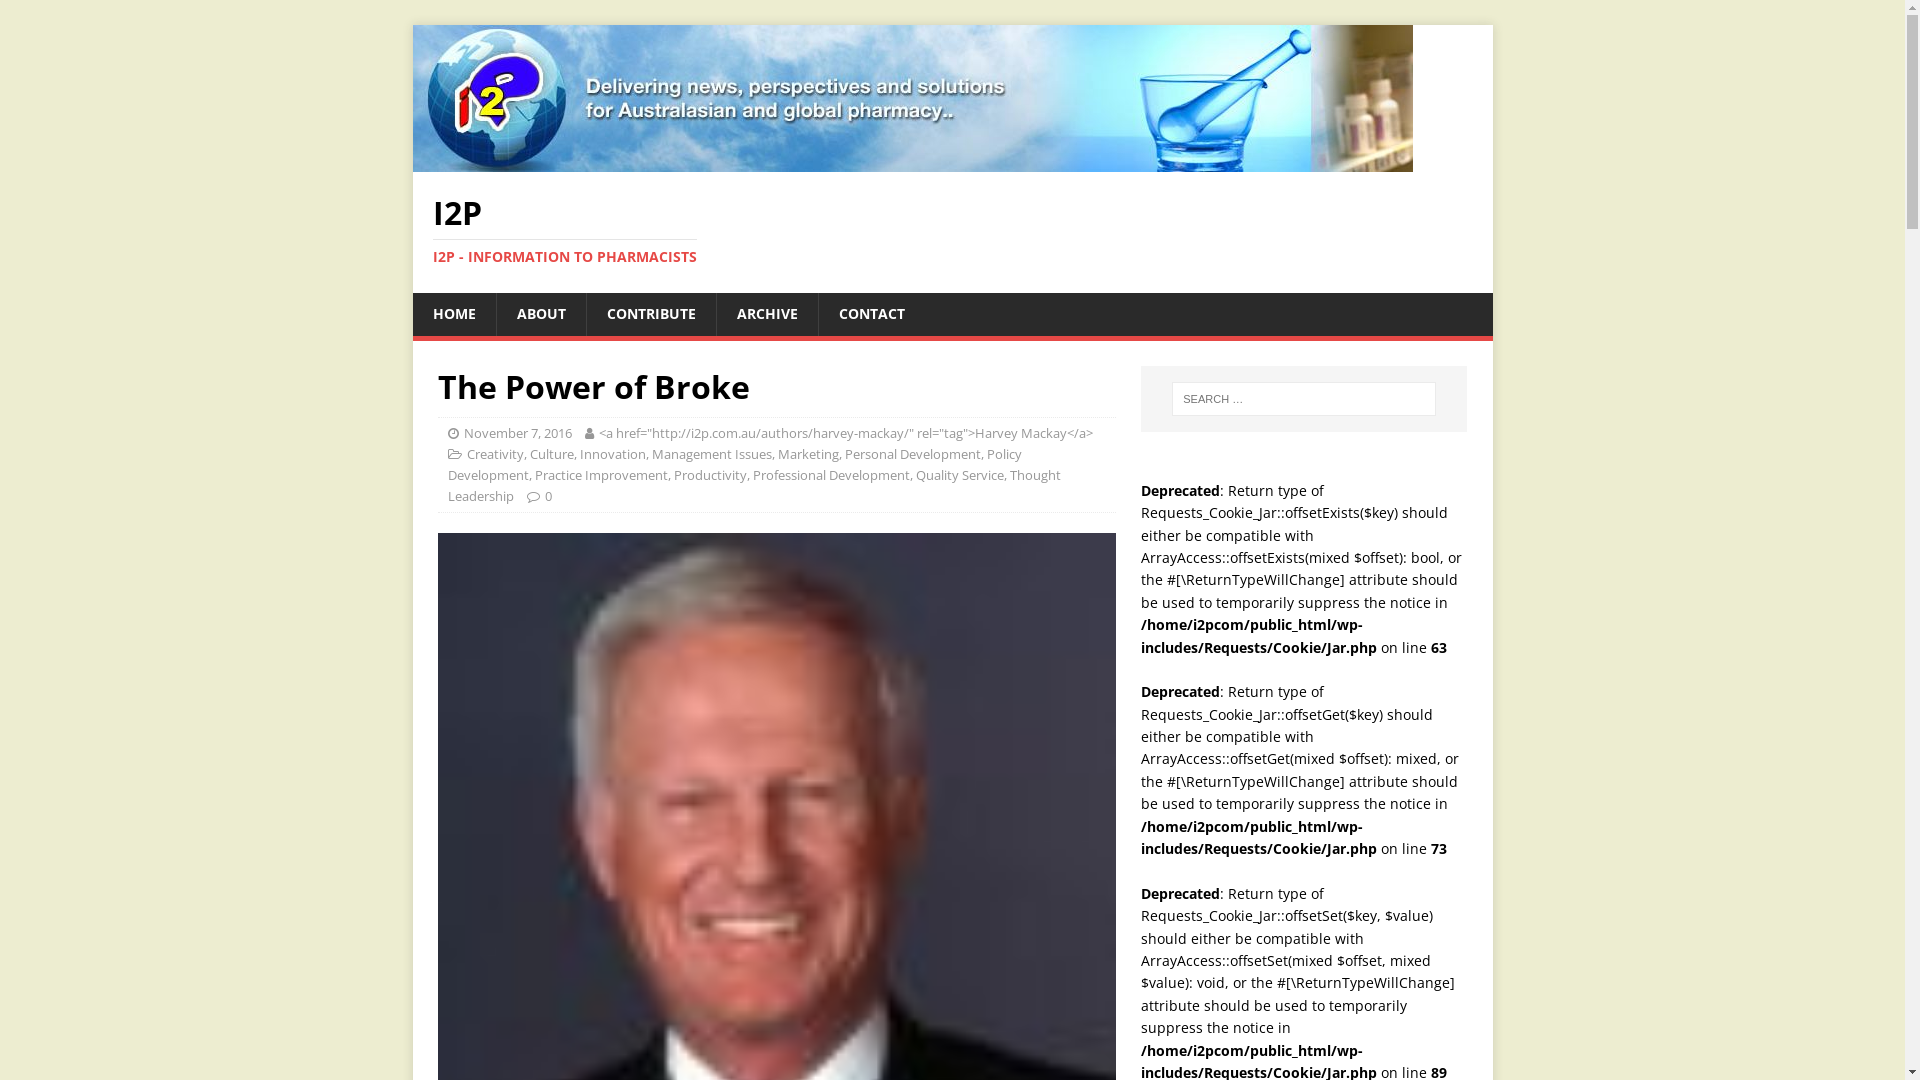 The width and height of the screenshot is (1920, 1080). Describe the element at coordinates (754, 486) in the screenshot. I see `Thought Leadership` at that location.